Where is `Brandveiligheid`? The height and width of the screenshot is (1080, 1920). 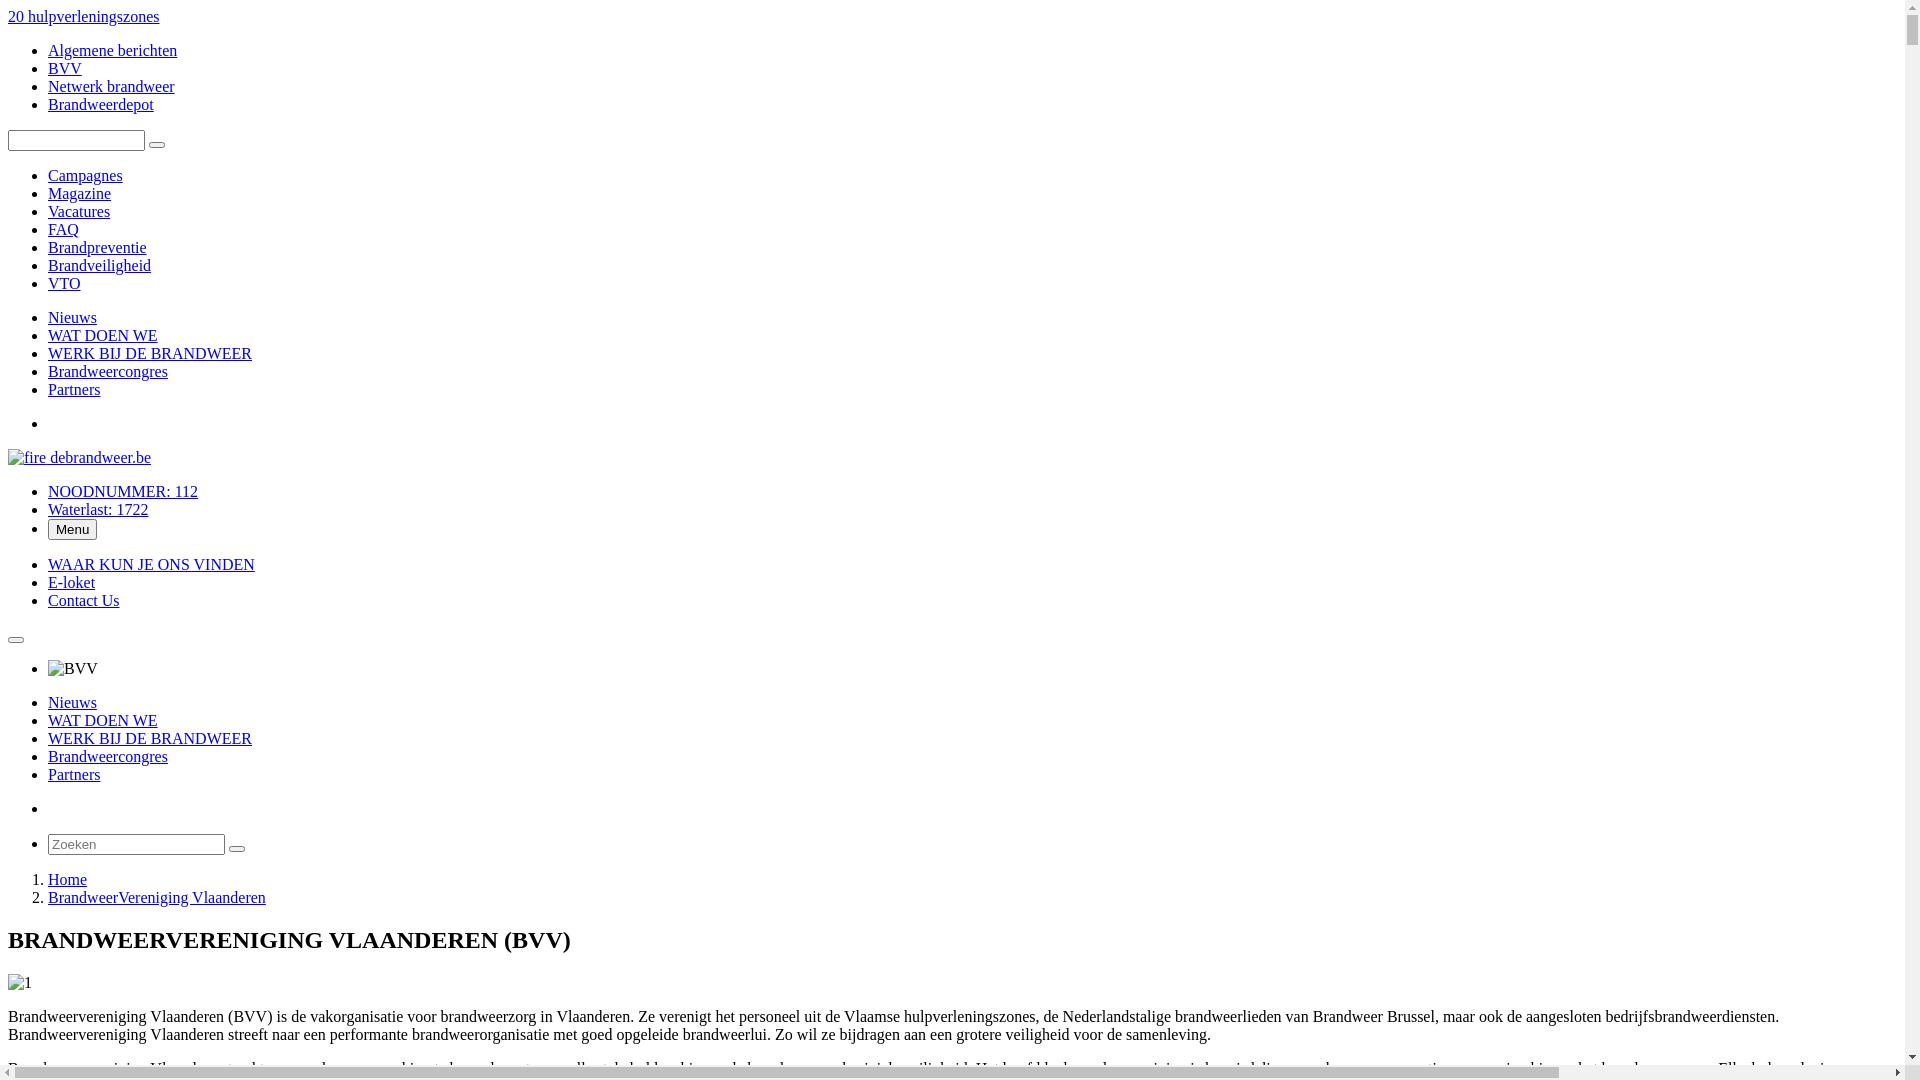 Brandveiligheid is located at coordinates (100, 266).